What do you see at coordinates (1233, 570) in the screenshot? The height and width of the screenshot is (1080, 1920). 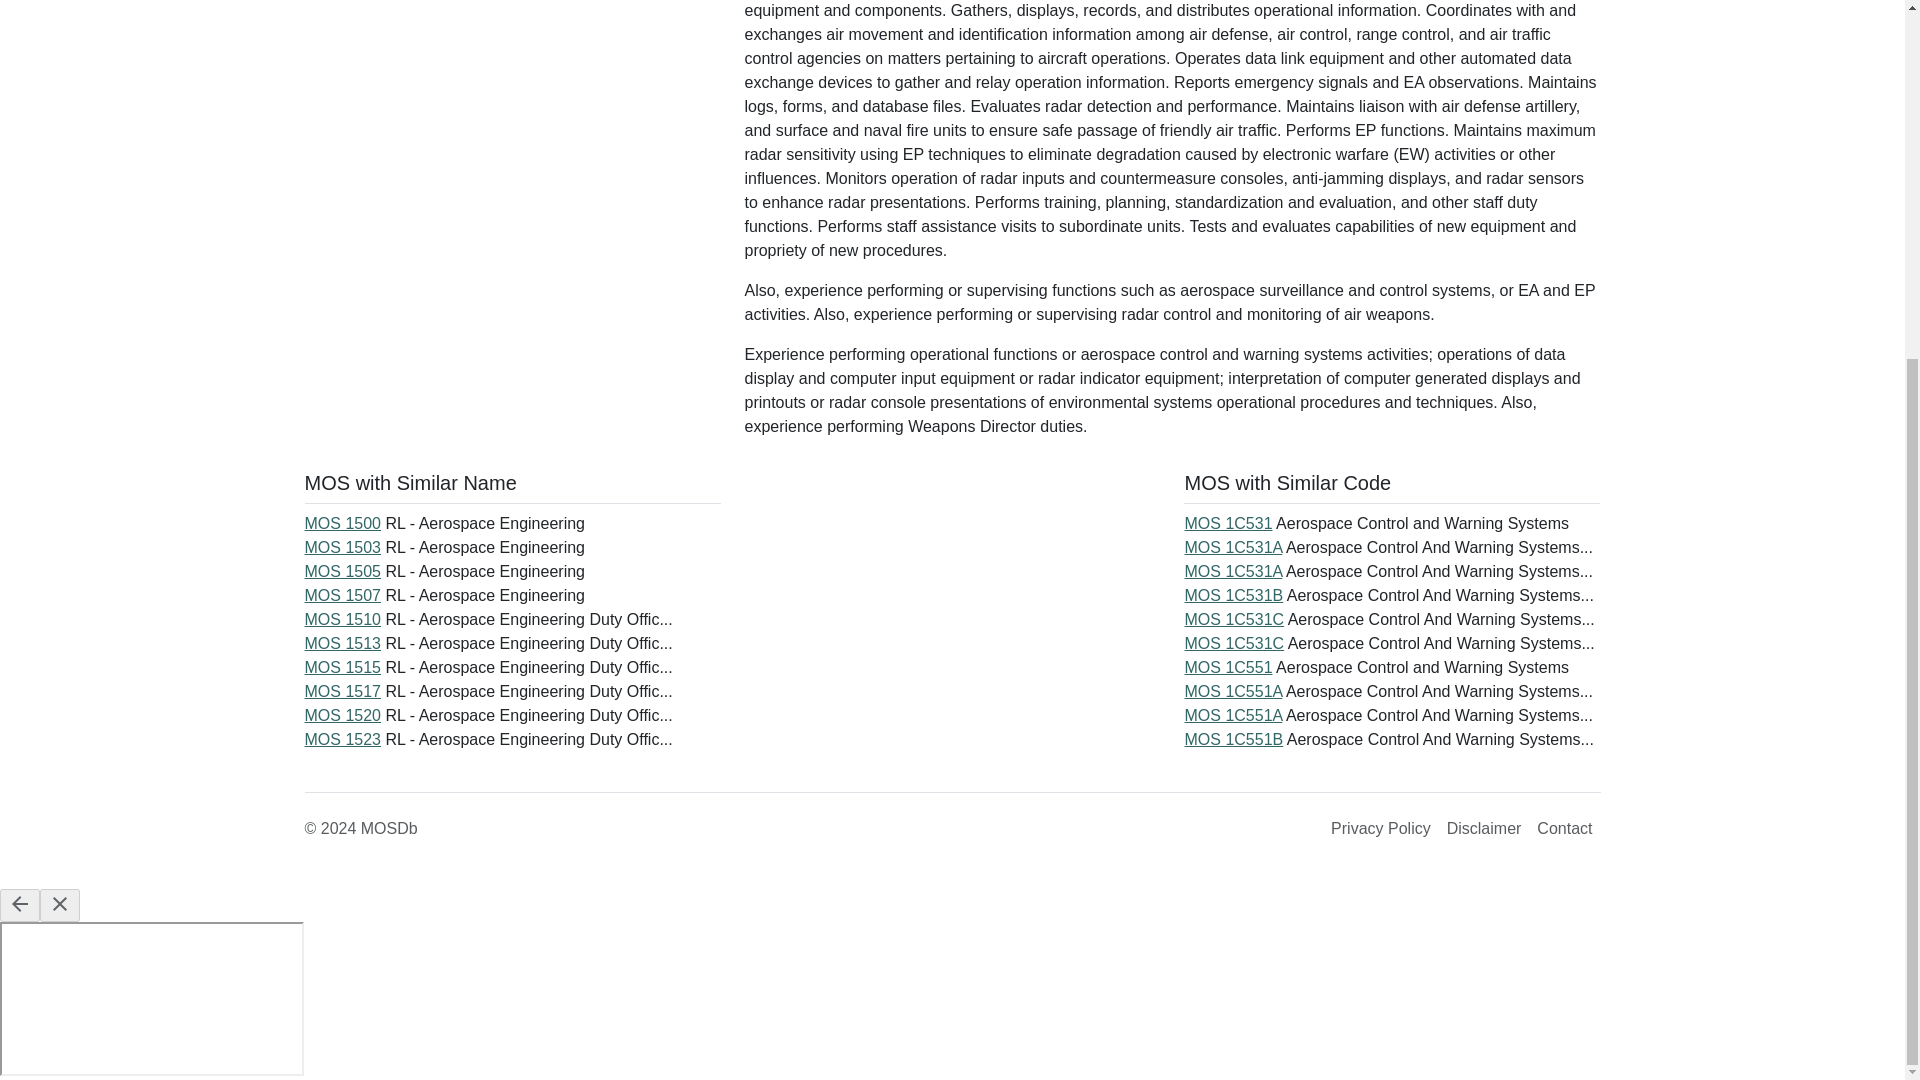 I see `MOS 1C531A` at bounding box center [1233, 570].